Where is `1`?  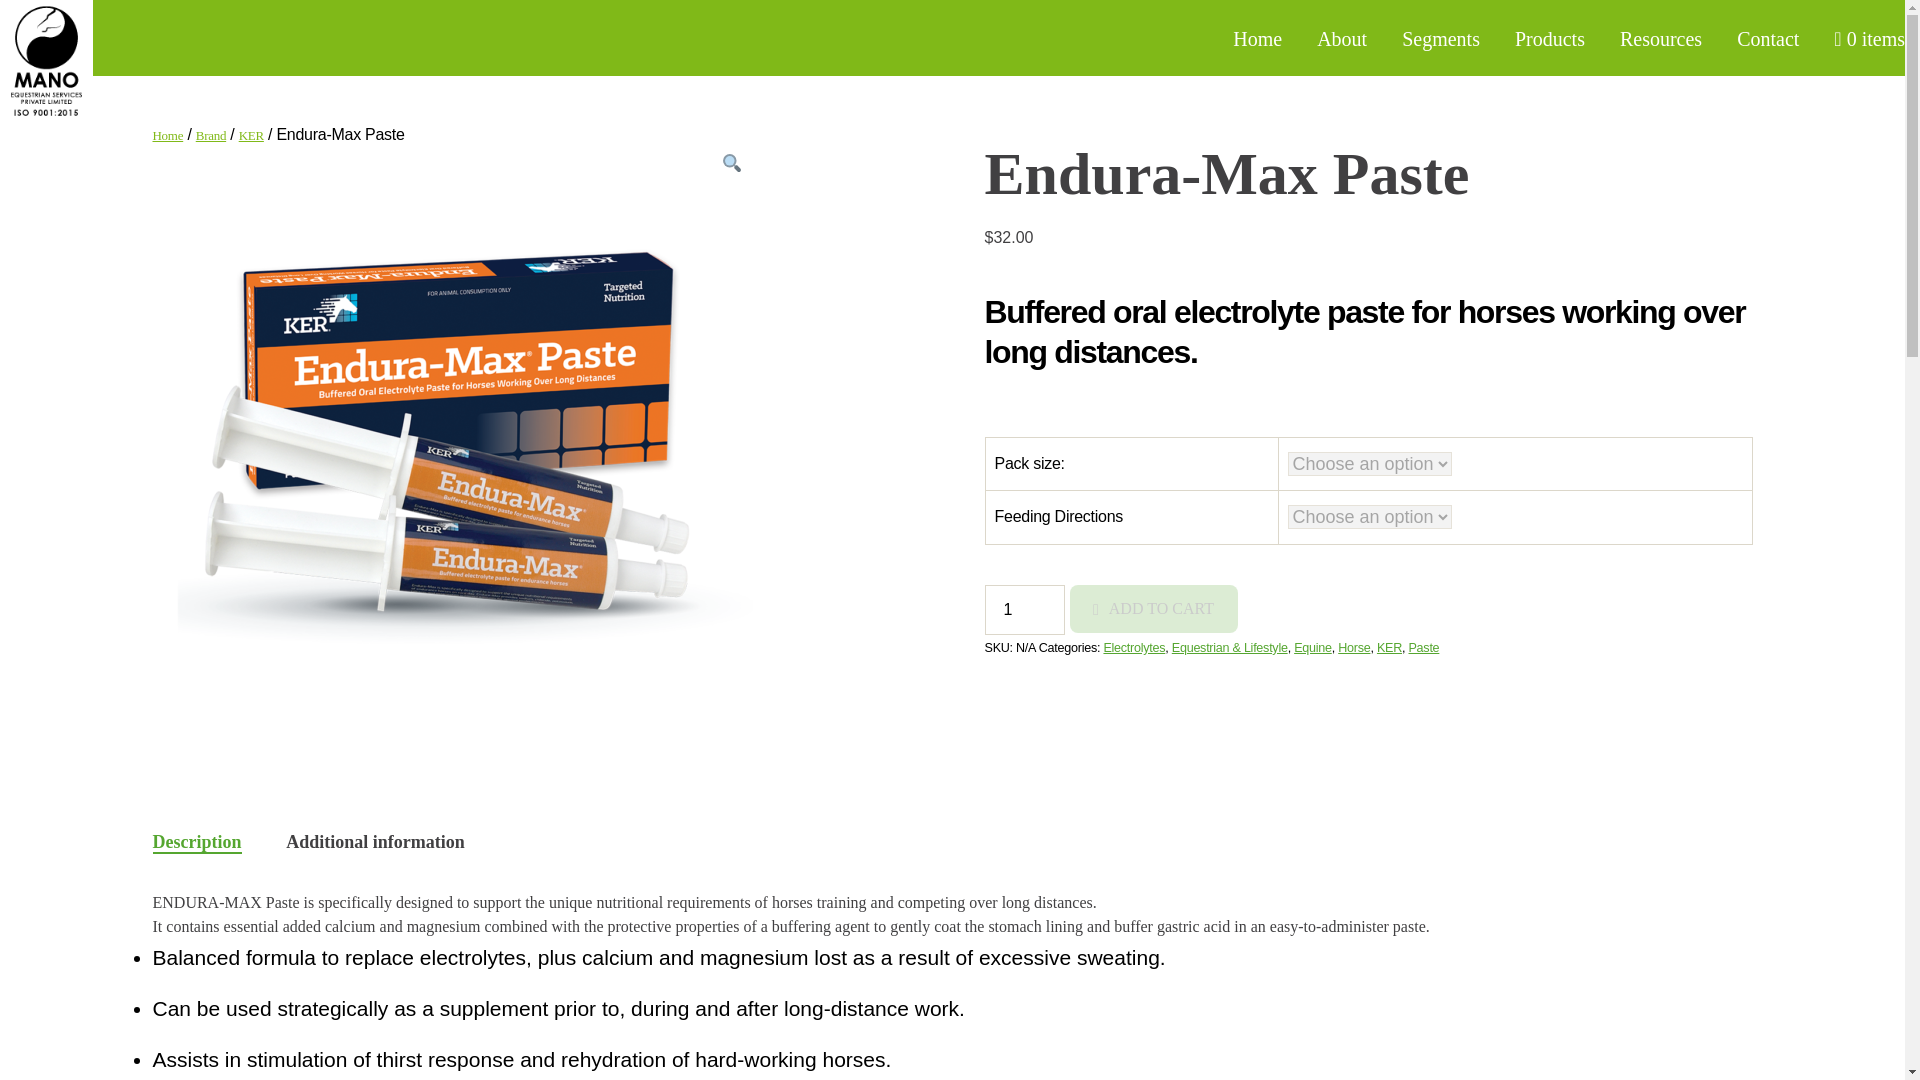 1 is located at coordinates (1023, 610).